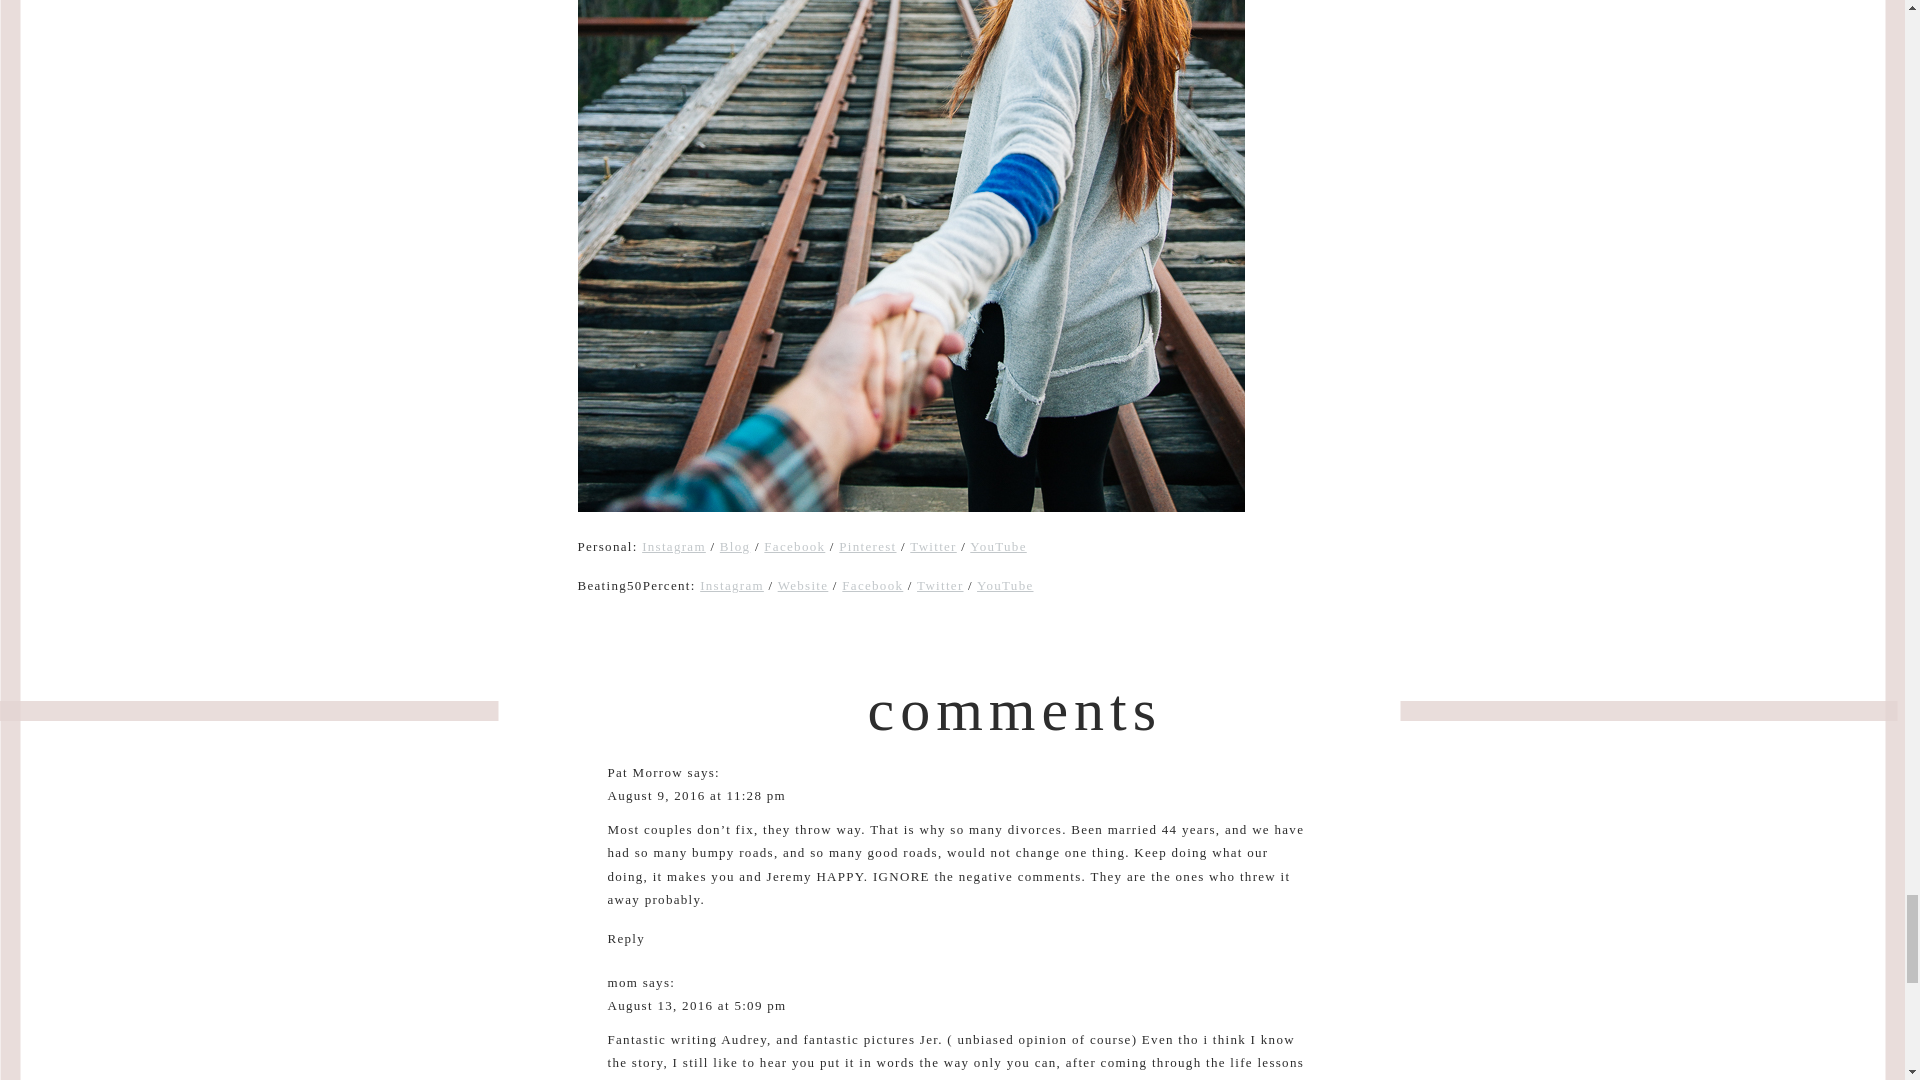 Image resolution: width=1920 pixels, height=1080 pixels. Describe the element at coordinates (794, 546) in the screenshot. I see `Facebook` at that location.